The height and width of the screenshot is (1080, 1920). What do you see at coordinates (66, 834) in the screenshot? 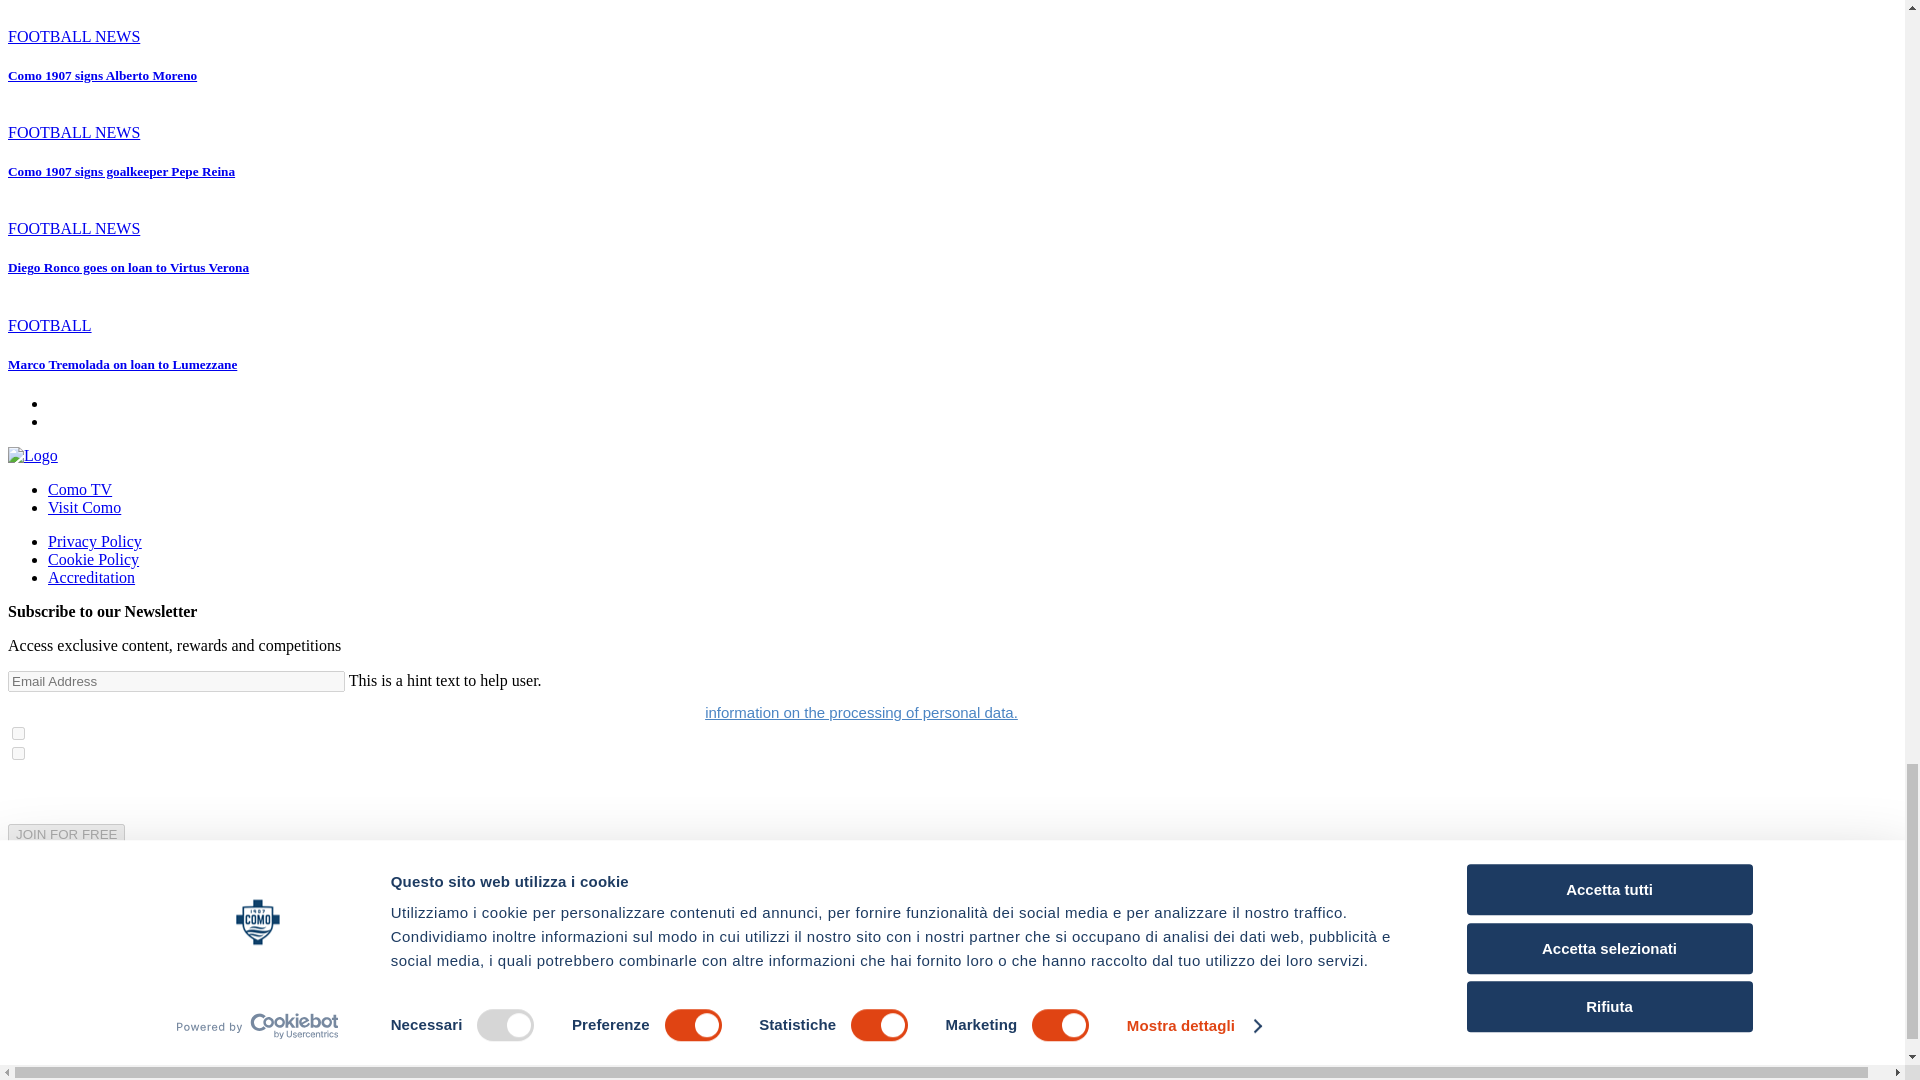
I see `JOIN FOR FREE` at bounding box center [66, 834].